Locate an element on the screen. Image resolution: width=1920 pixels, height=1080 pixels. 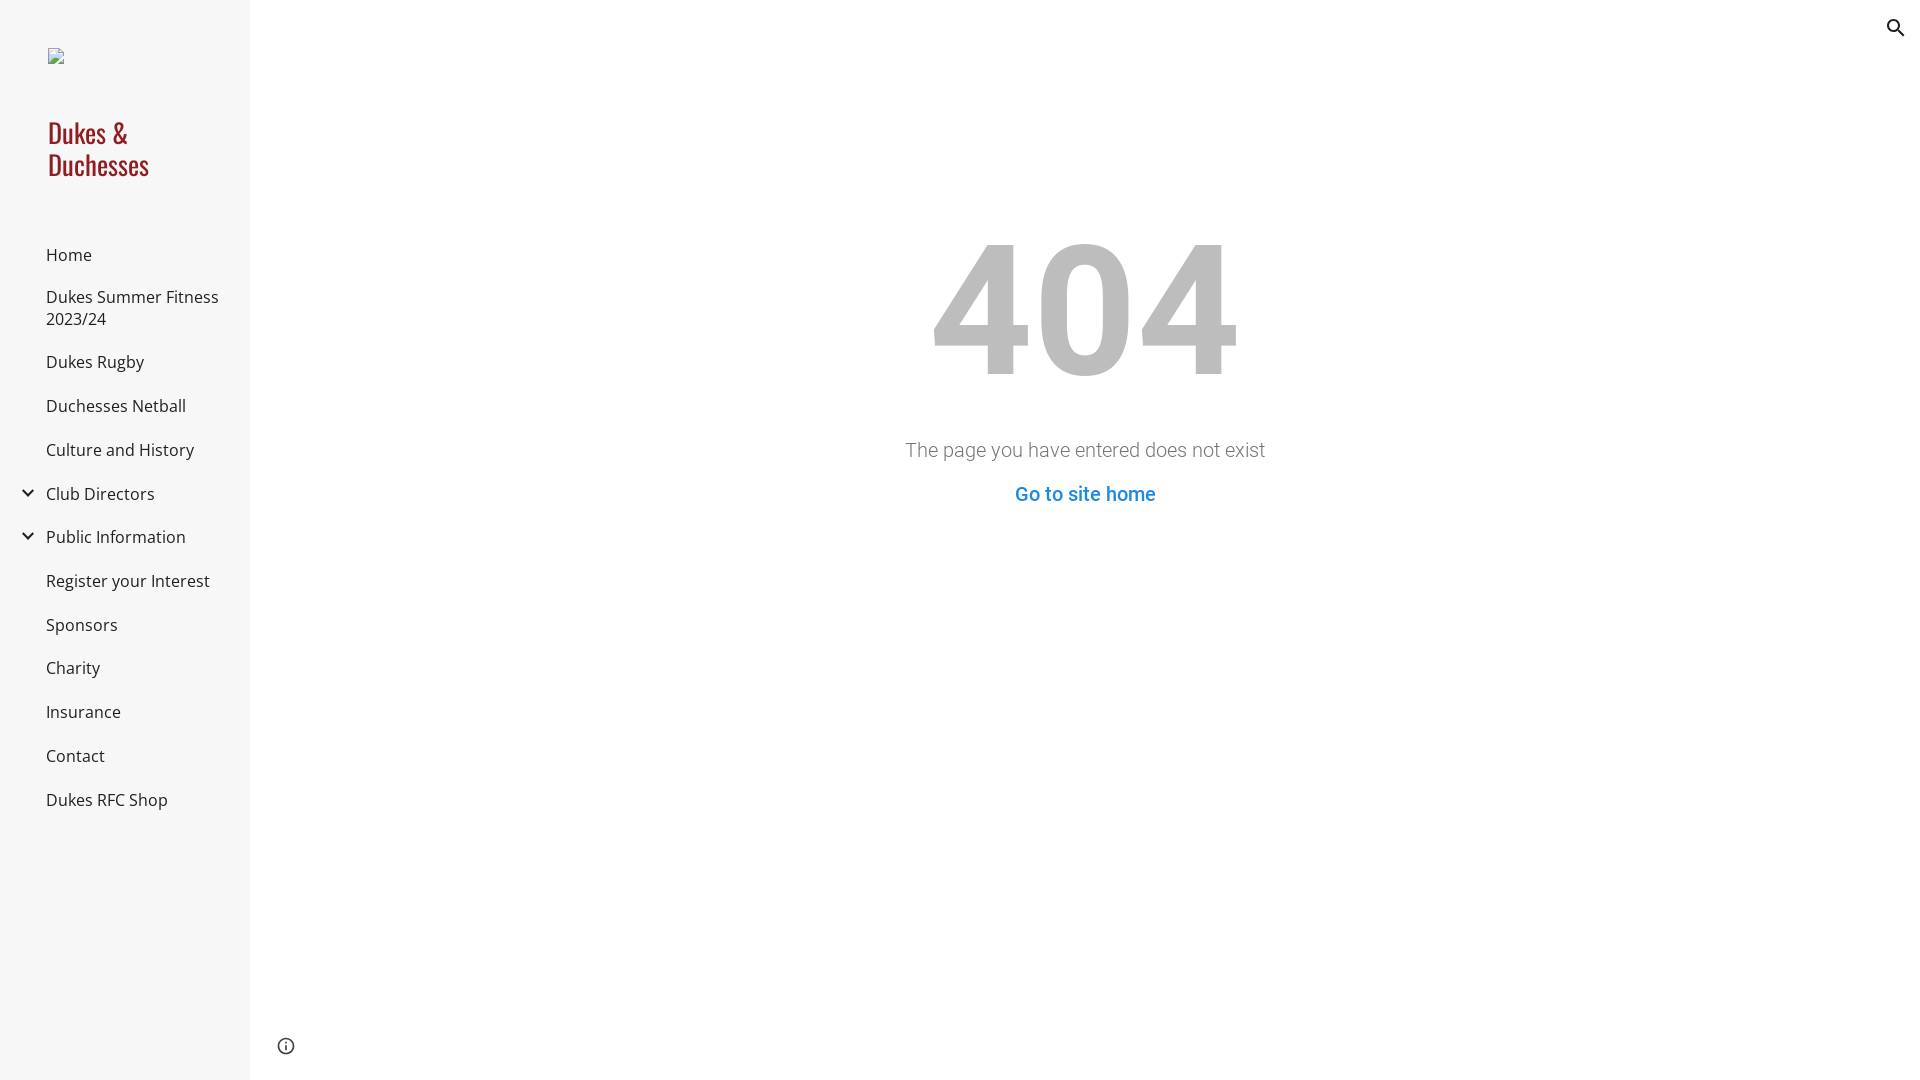
Club Directors is located at coordinates (100, 494).